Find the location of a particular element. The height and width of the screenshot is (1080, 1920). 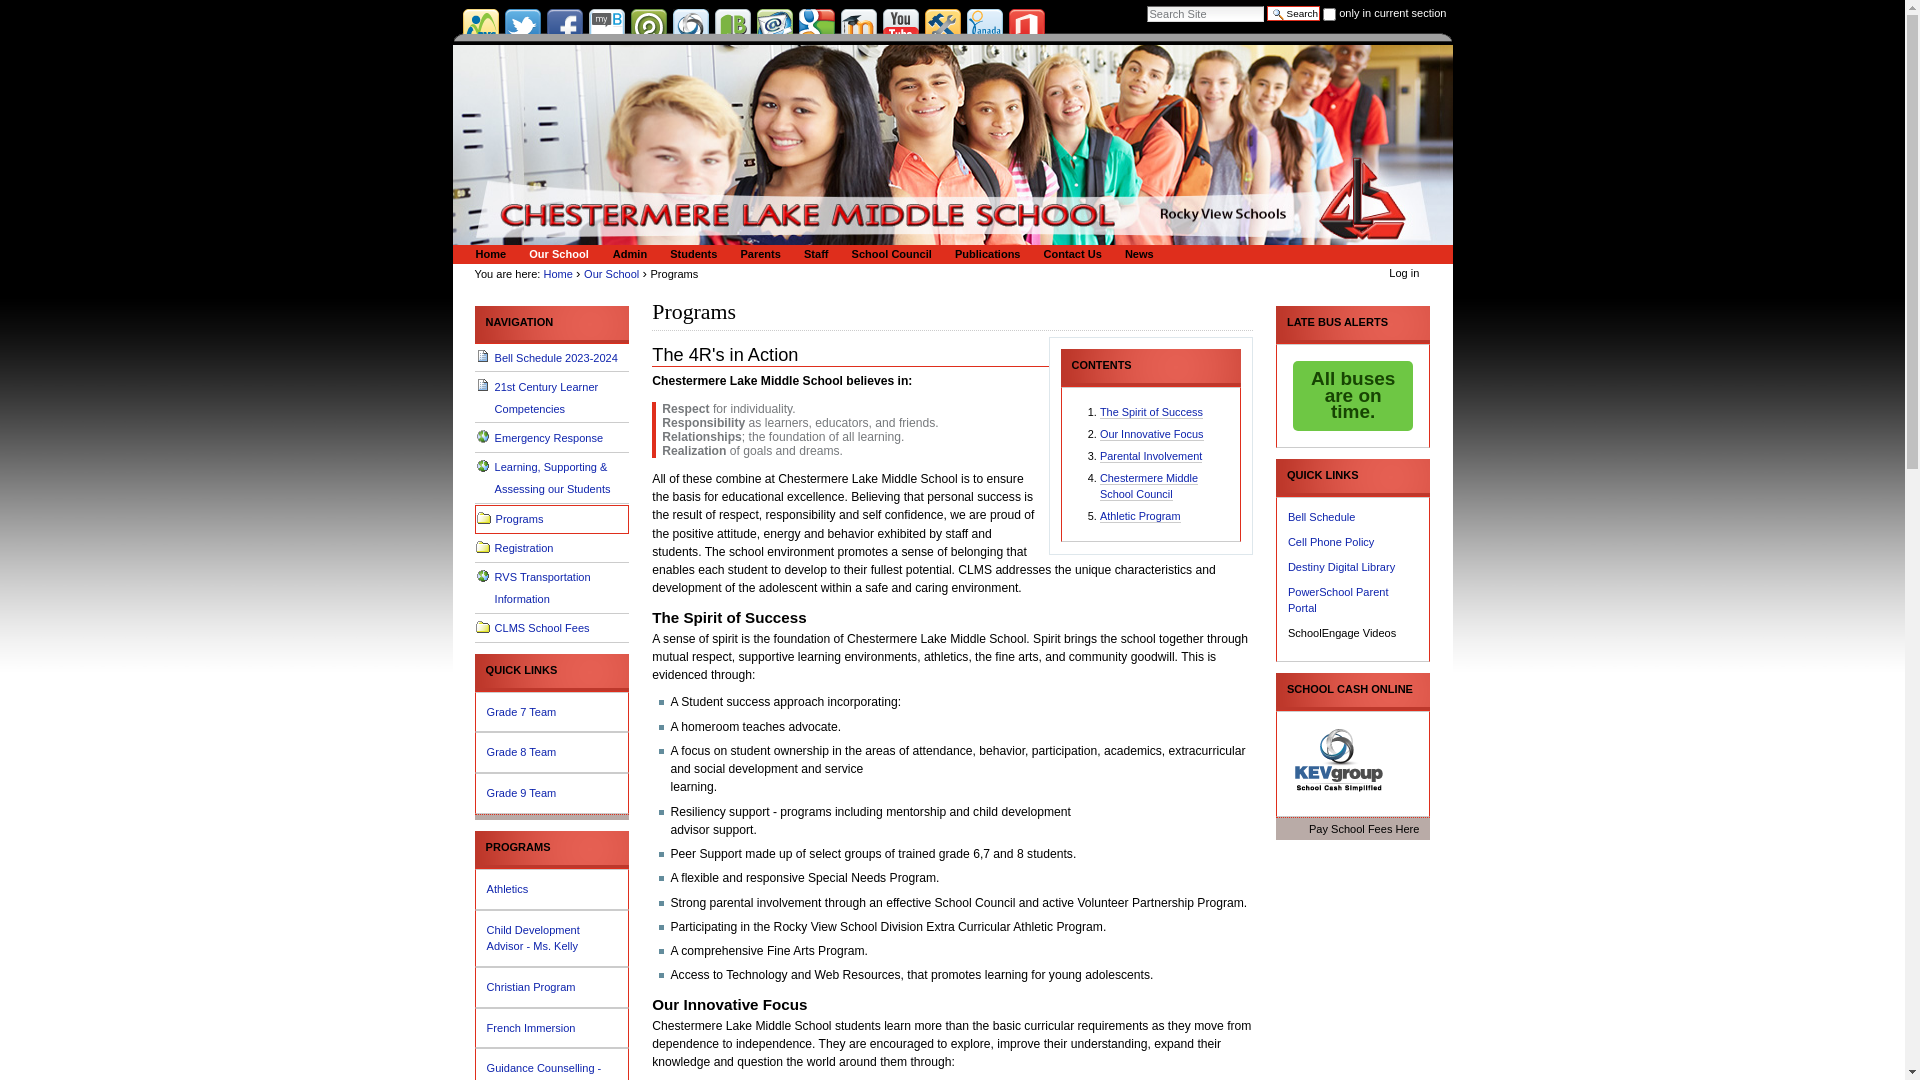

Students is located at coordinates (690, 254).